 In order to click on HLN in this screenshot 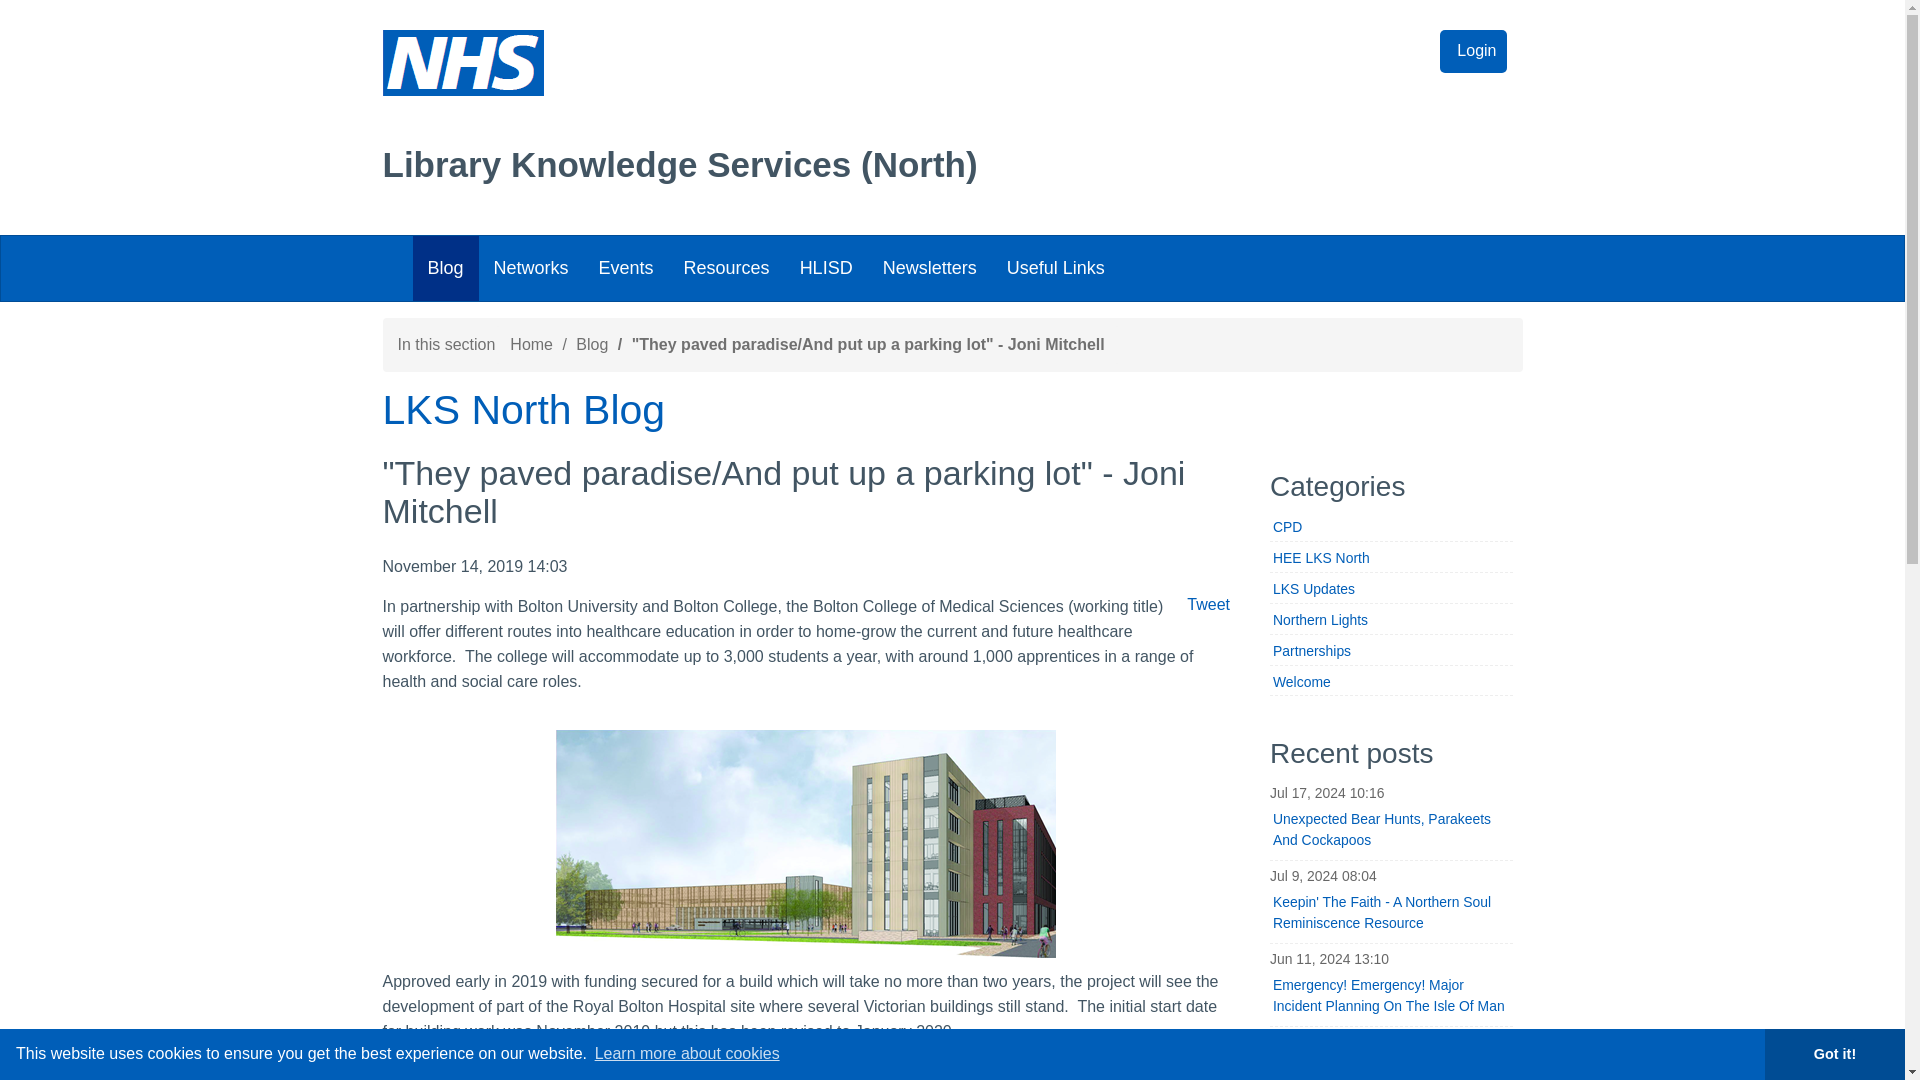, I will do `click(602, 322)`.